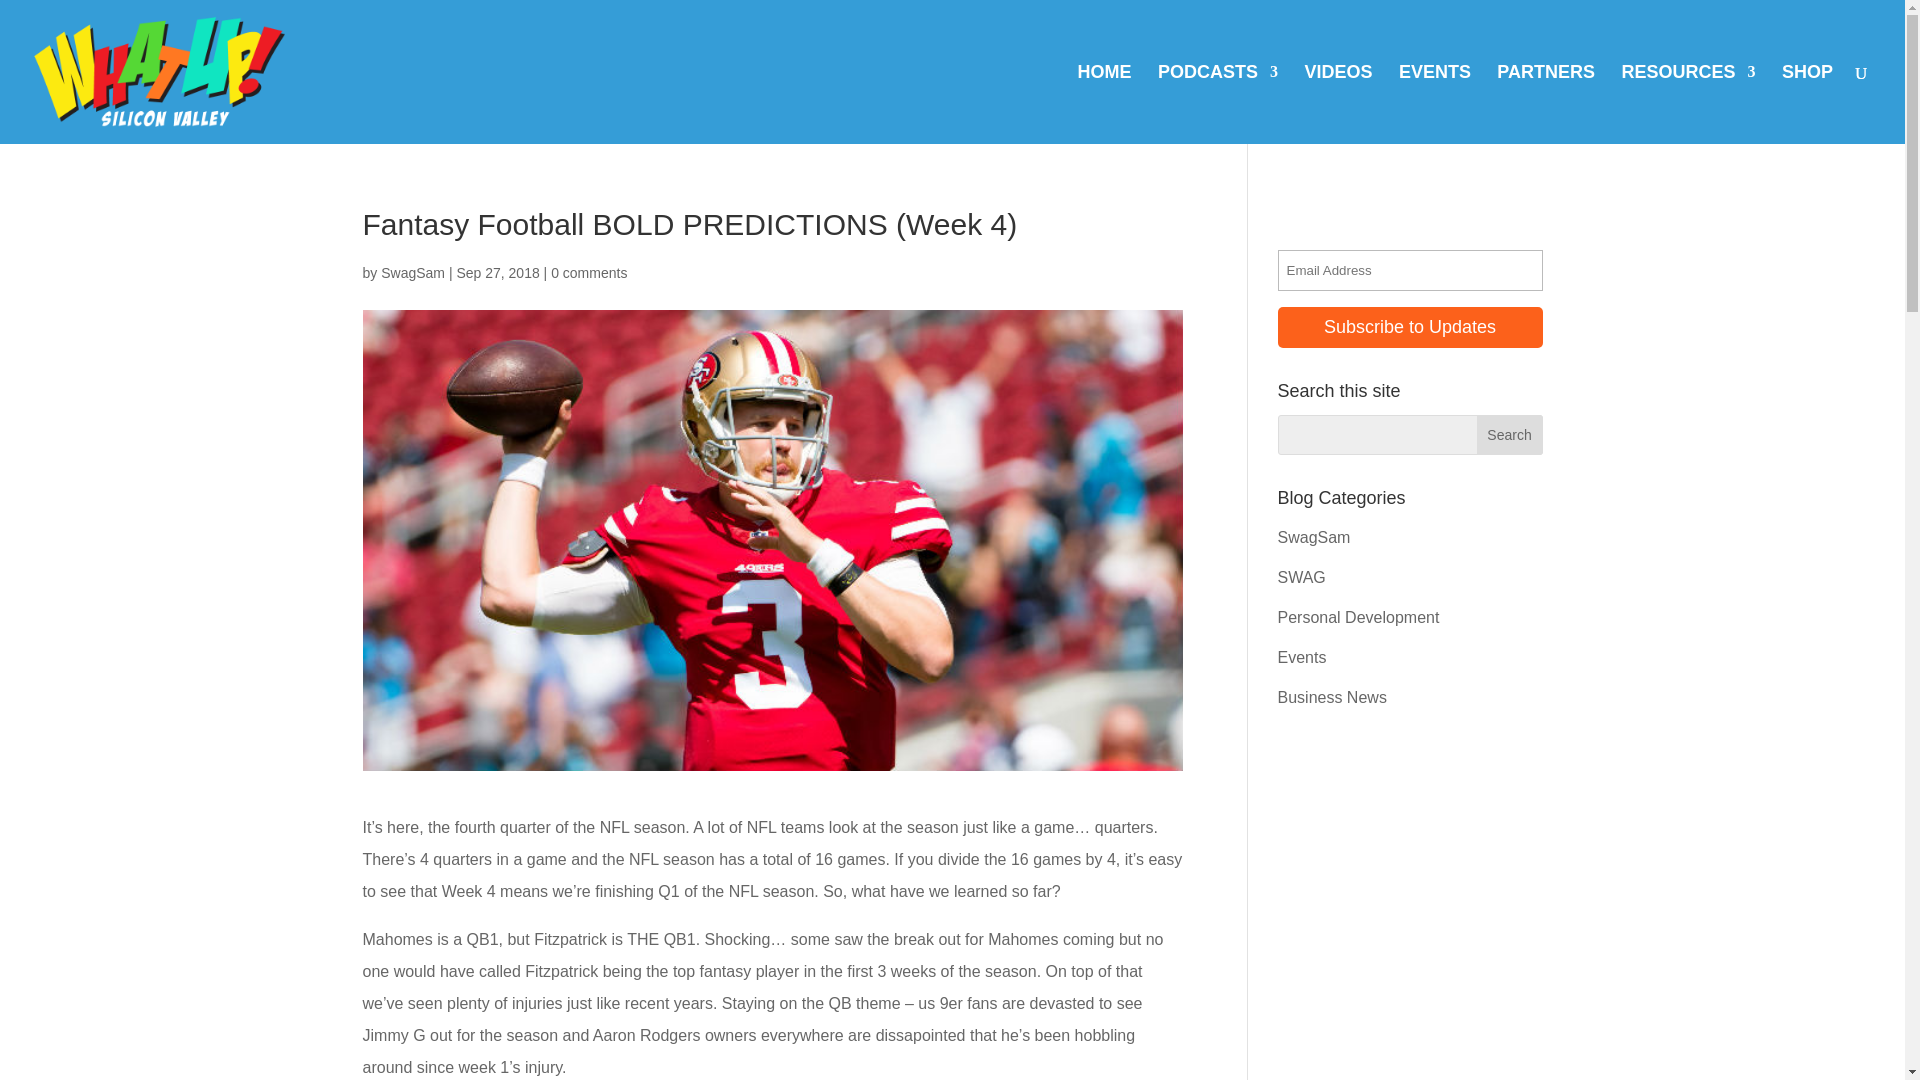 Image resolution: width=1920 pixels, height=1080 pixels. I want to click on 0 comments, so click(589, 272).